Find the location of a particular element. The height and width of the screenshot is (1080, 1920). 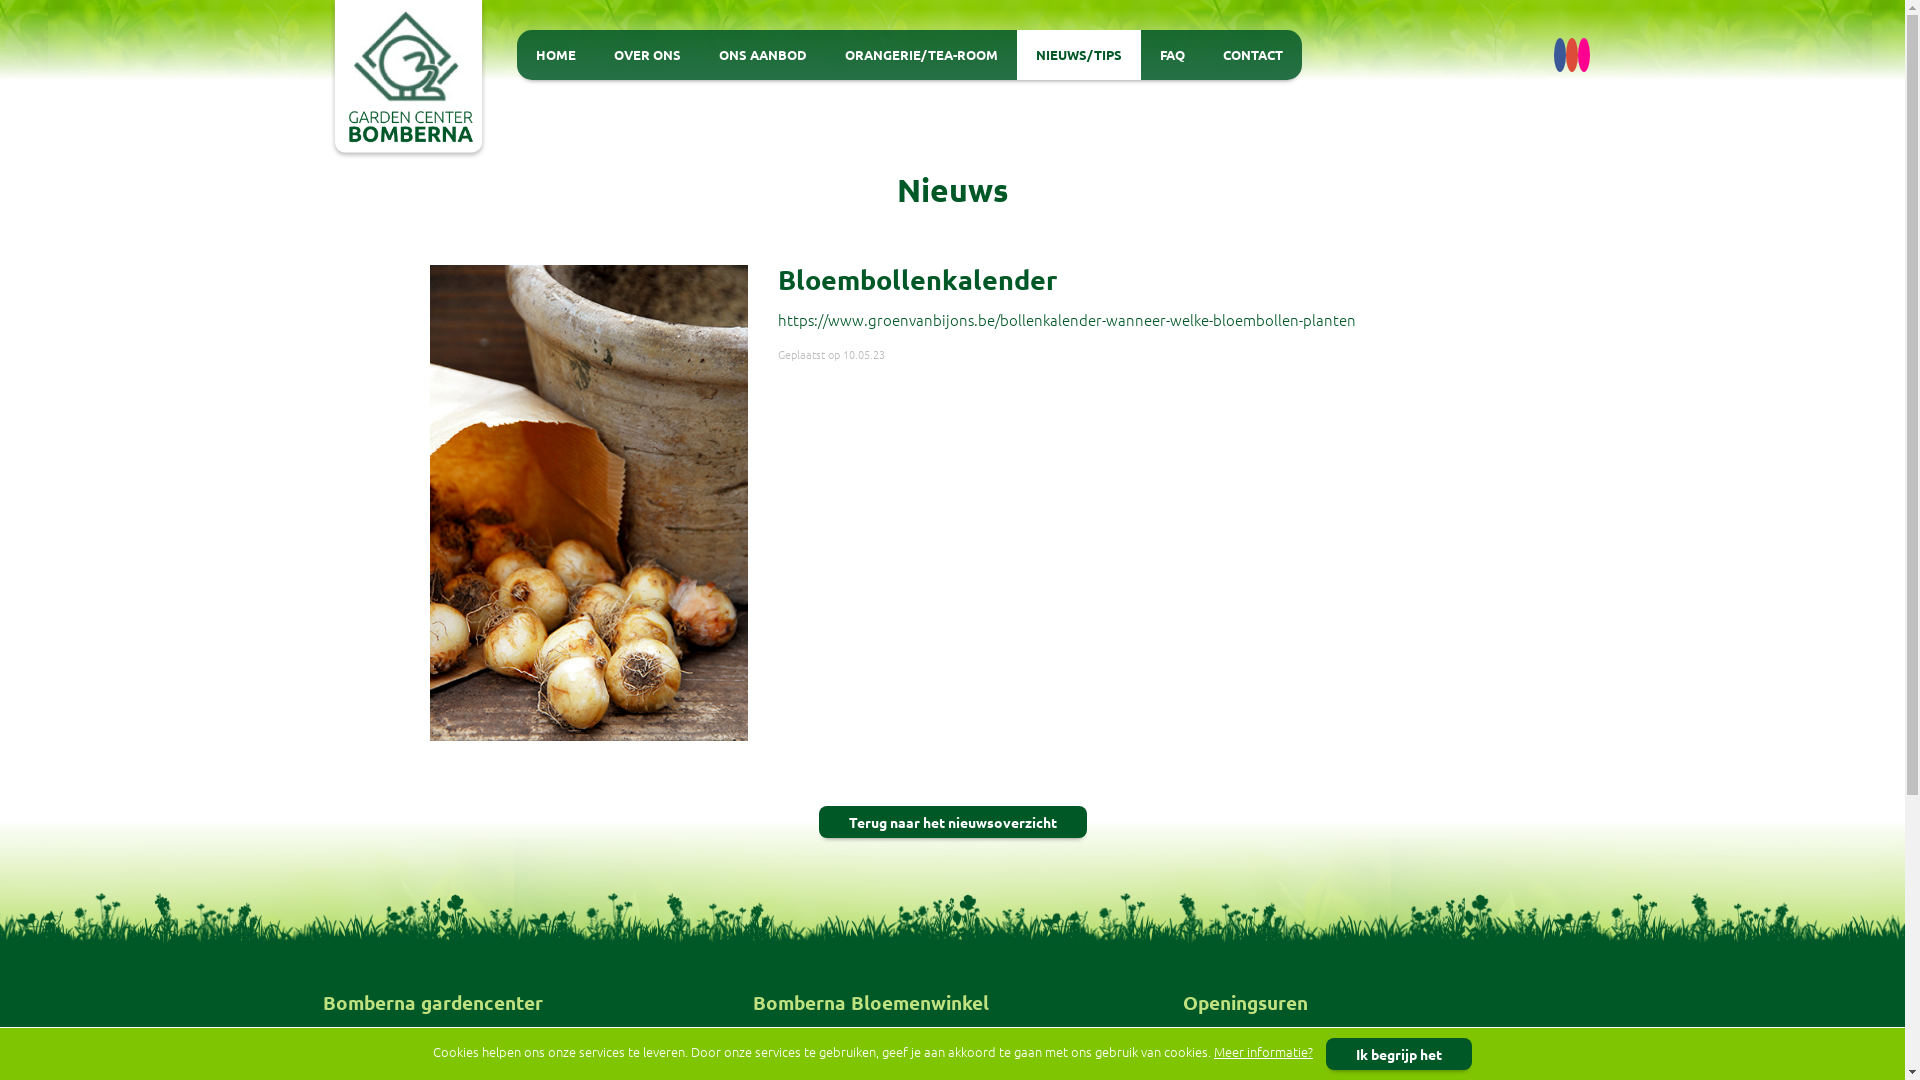

NIEUWS/TIPS is located at coordinates (1079, 55).